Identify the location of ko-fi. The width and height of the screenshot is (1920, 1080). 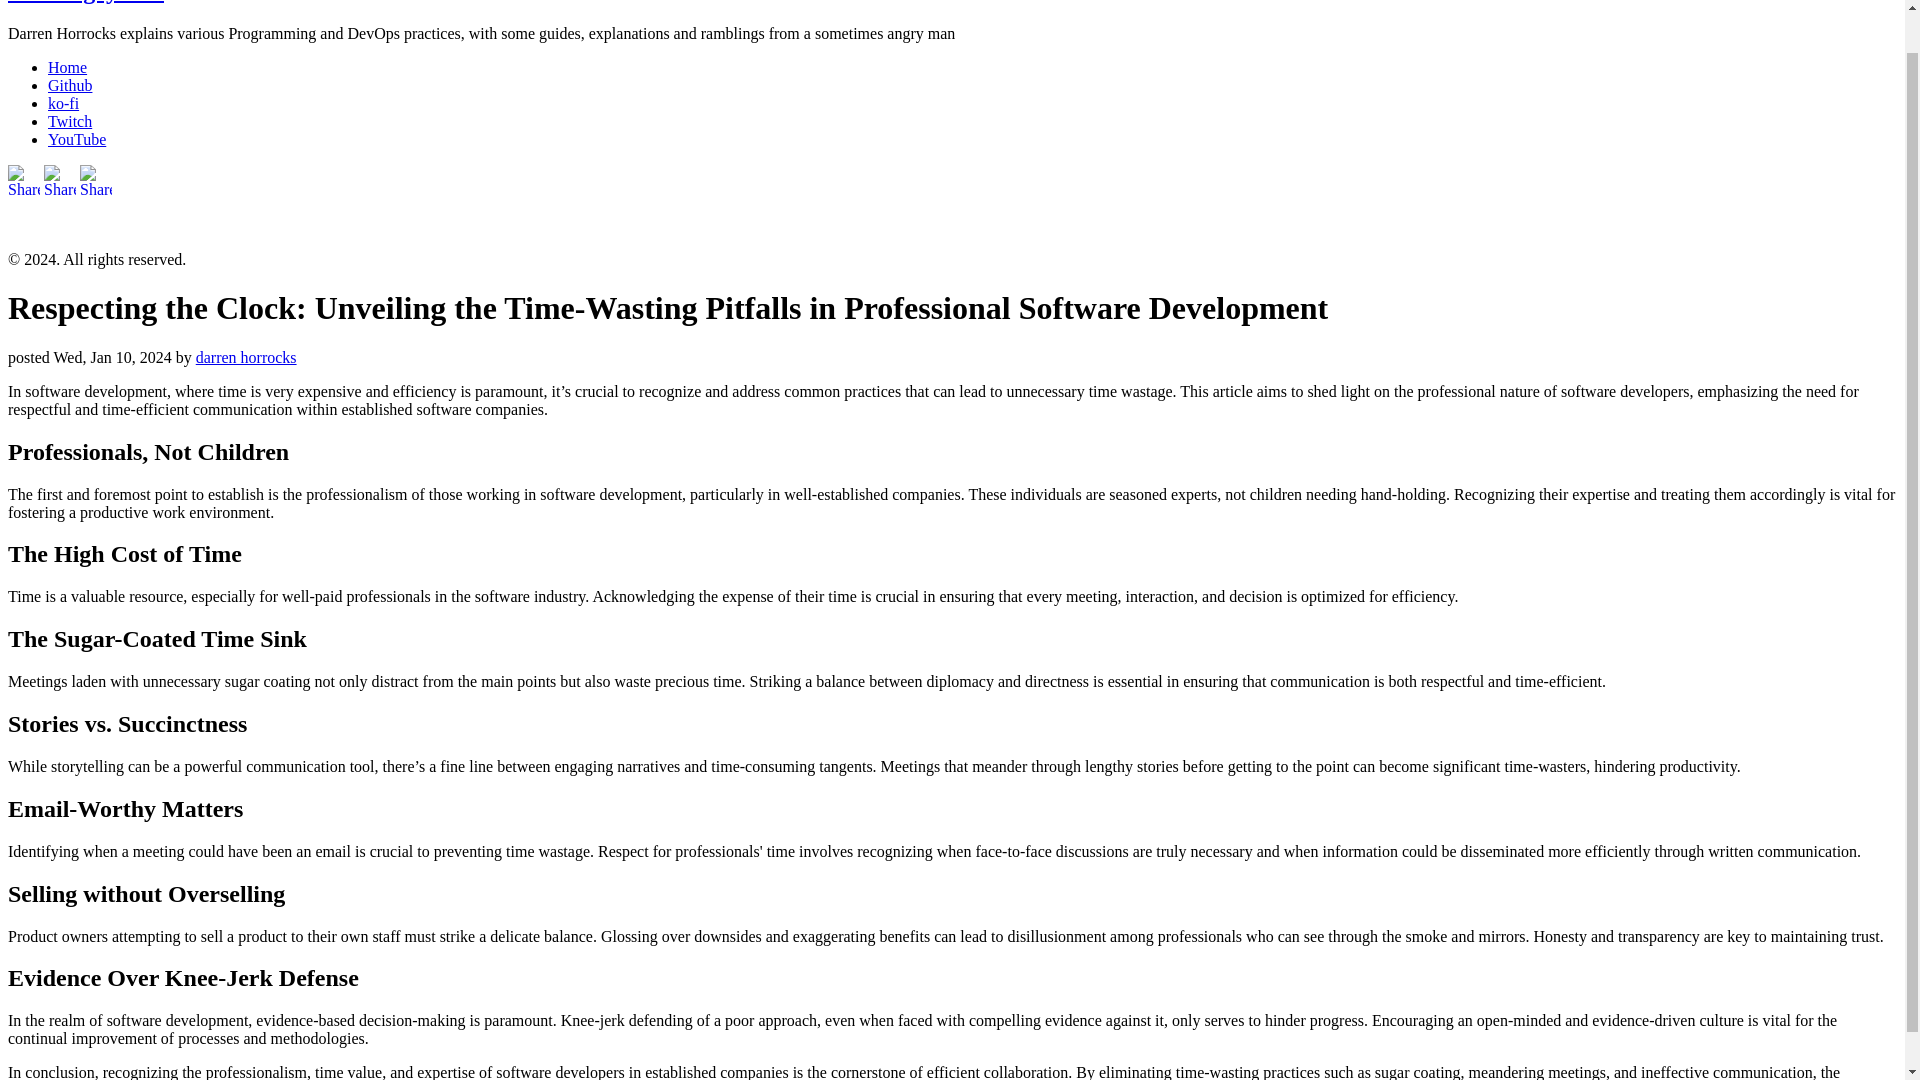
(63, 104).